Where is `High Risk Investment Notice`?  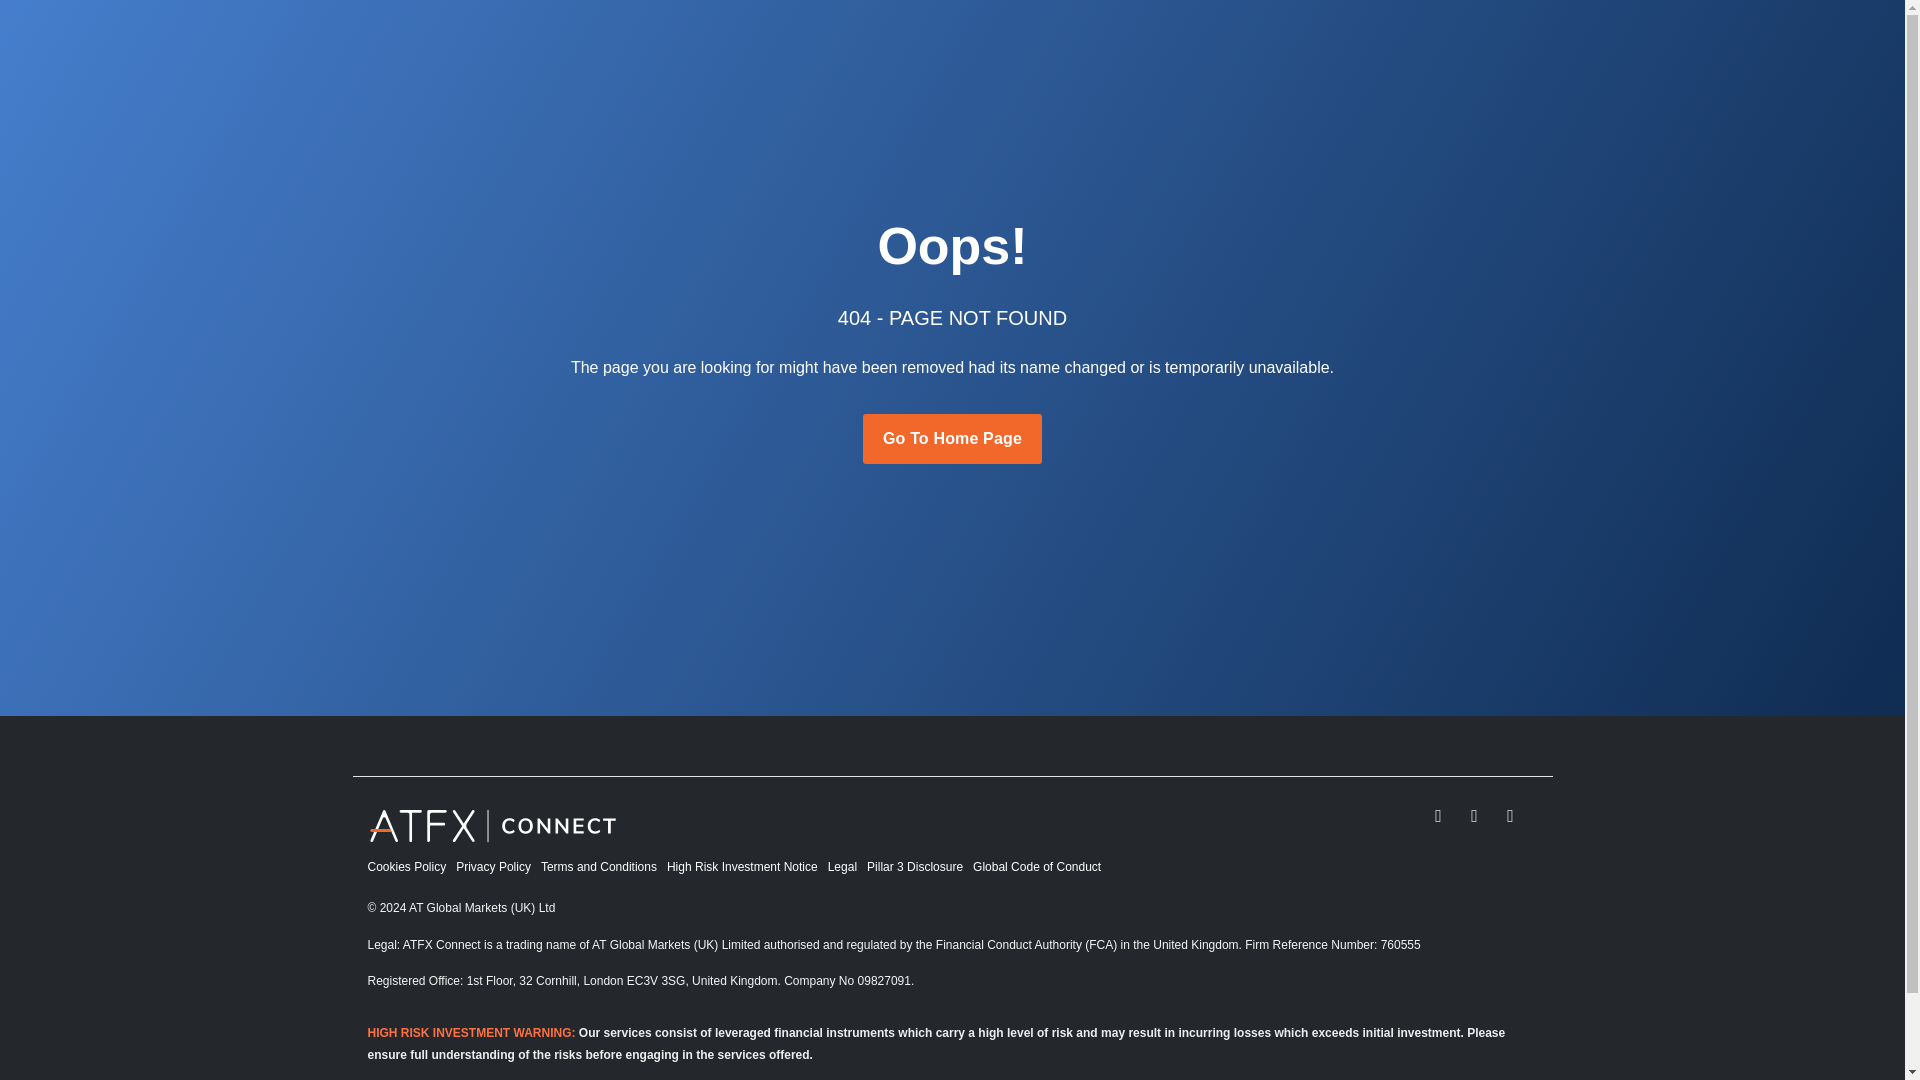 High Risk Investment Notice is located at coordinates (746, 866).